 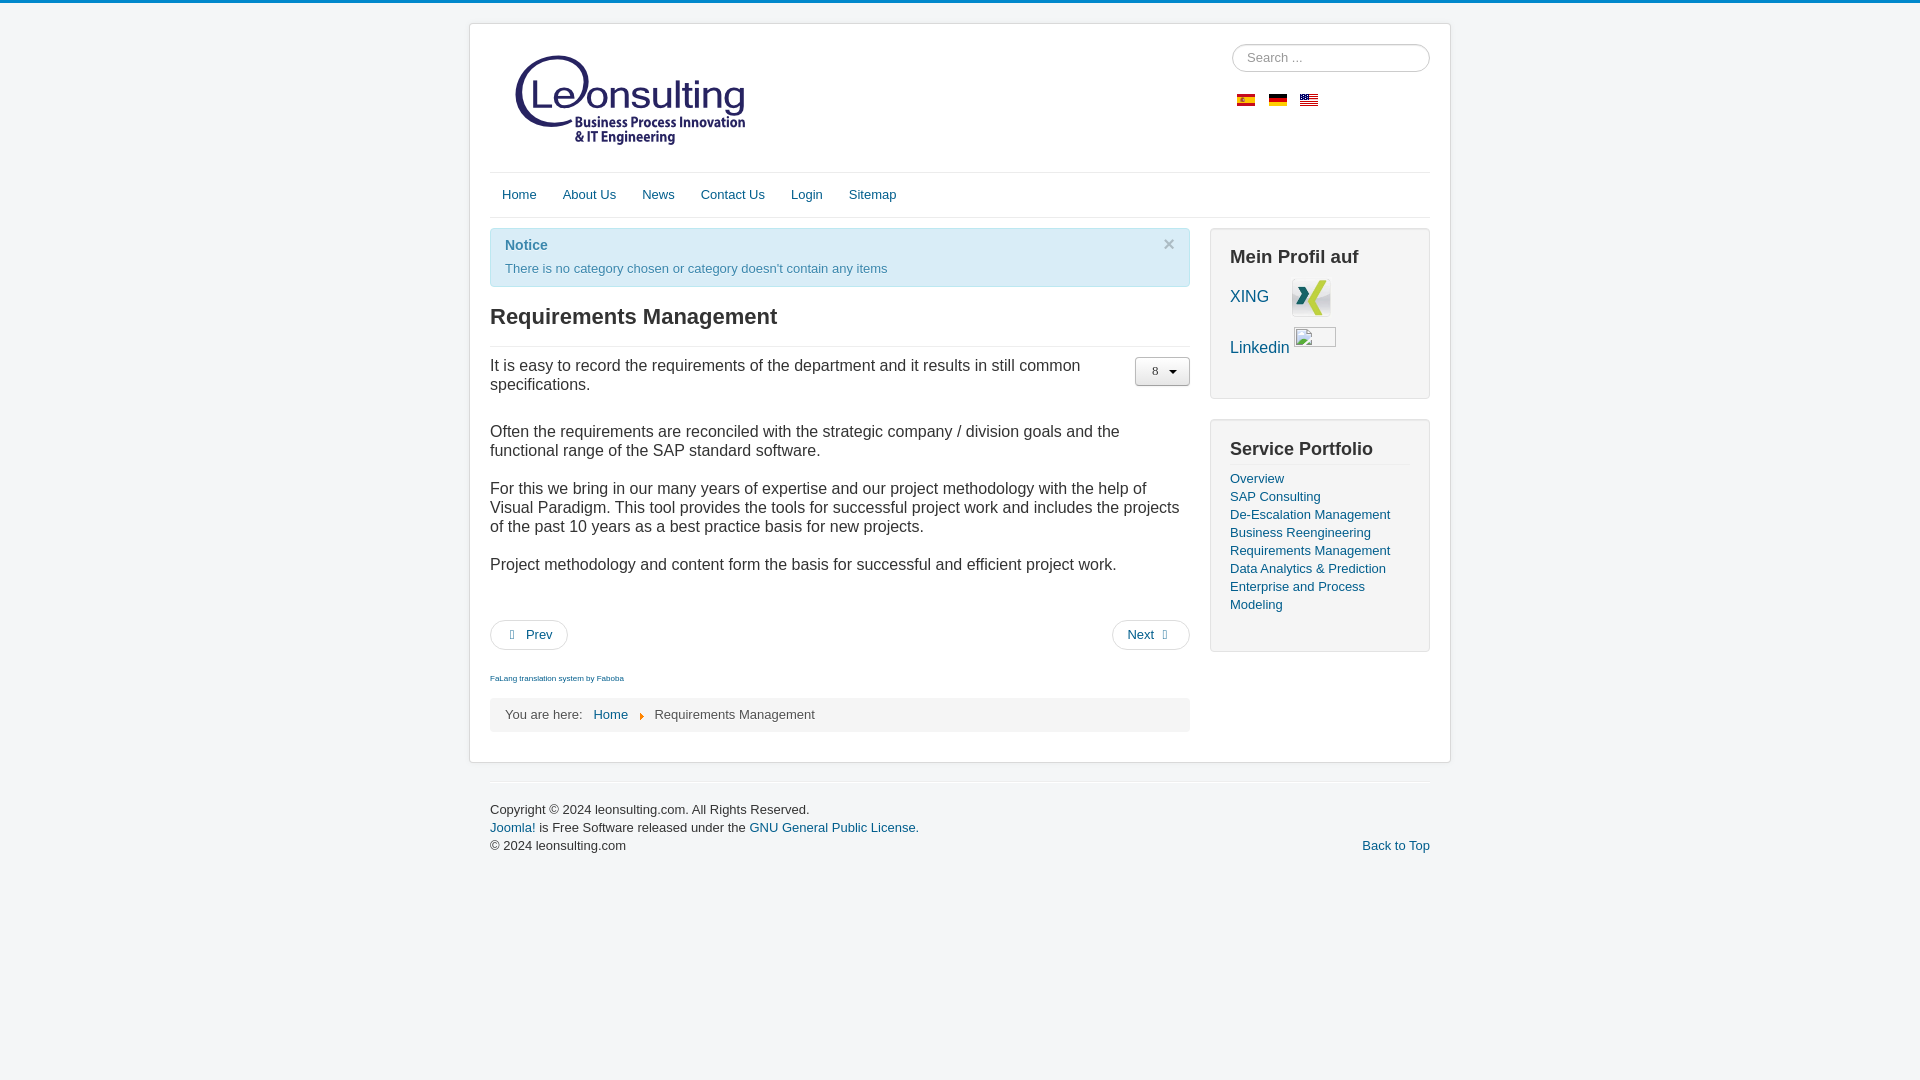 What do you see at coordinates (658, 194) in the screenshot?
I see `News` at bounding box center [658, 194].